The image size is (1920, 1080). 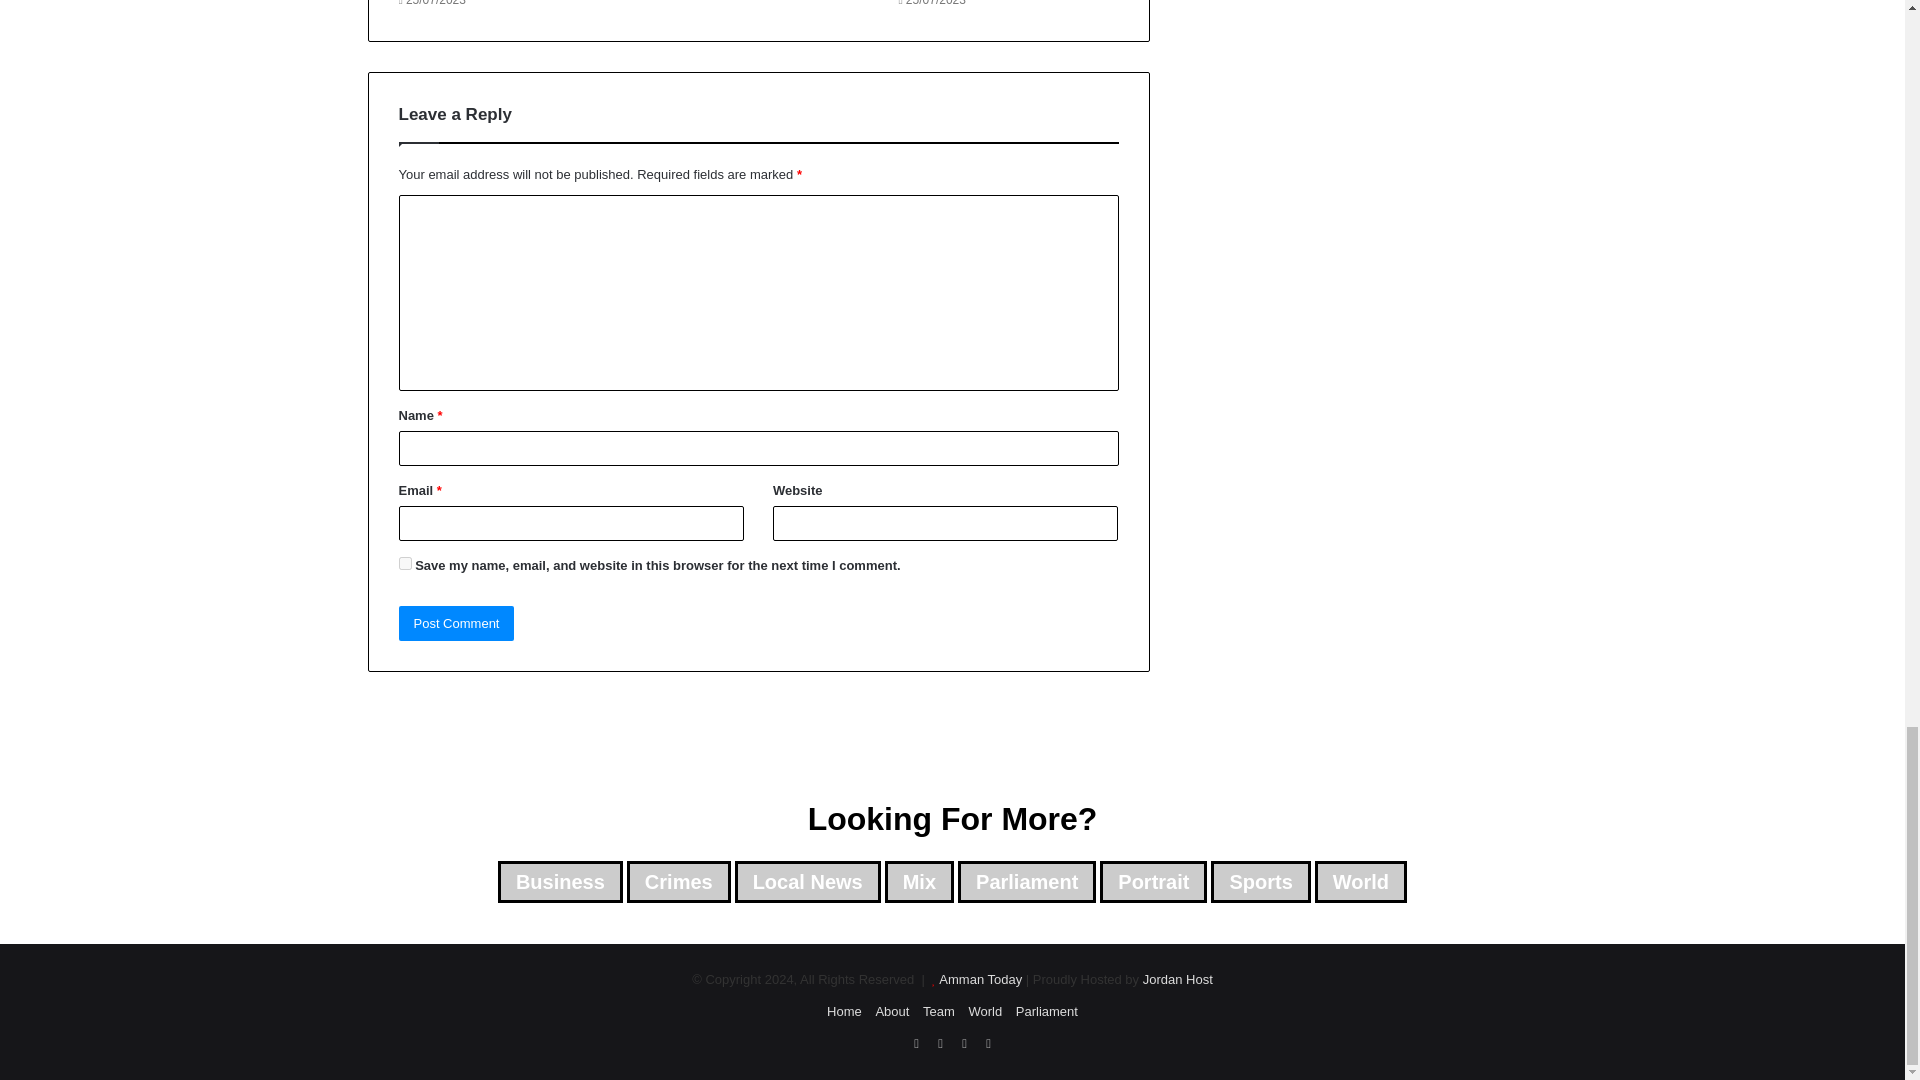 I want to click on Post Comment, so click(x=456, y=623).